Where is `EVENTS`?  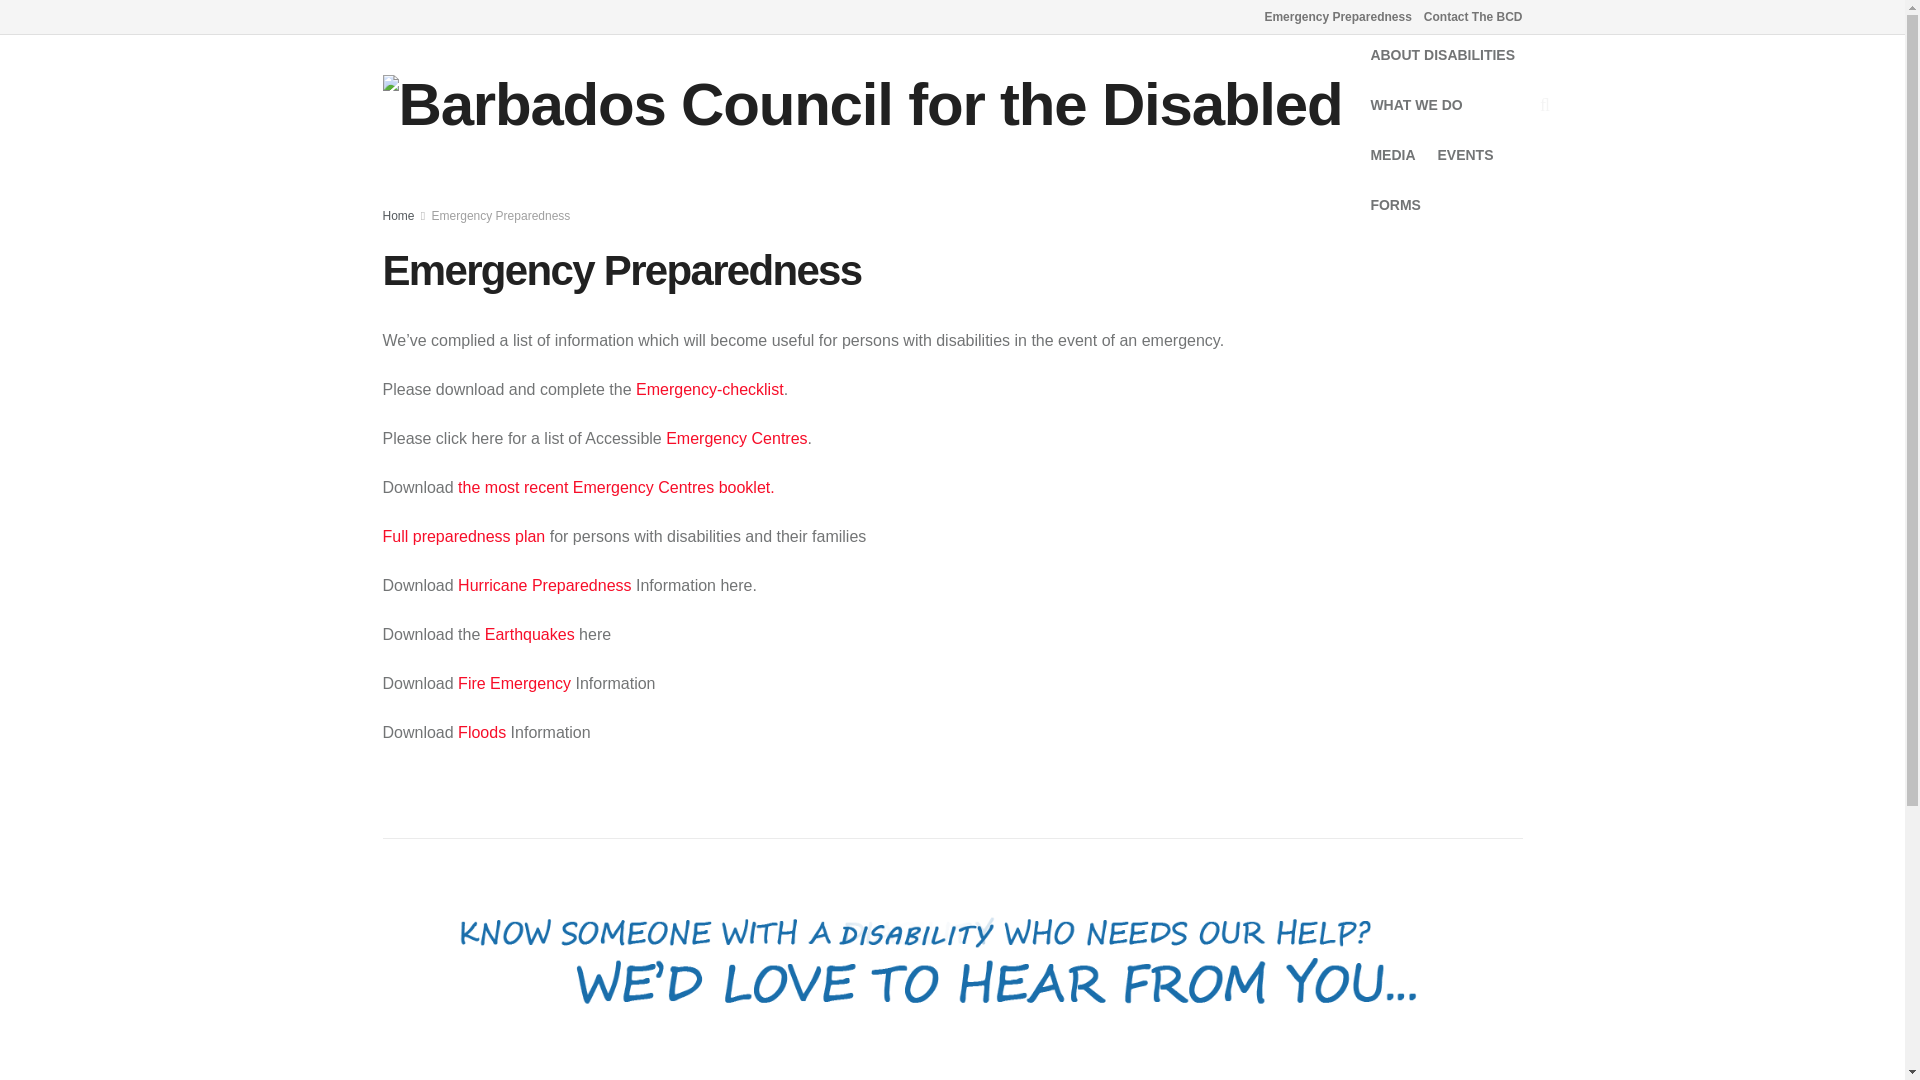 EVENTS is located at coordinates (1466, 154).